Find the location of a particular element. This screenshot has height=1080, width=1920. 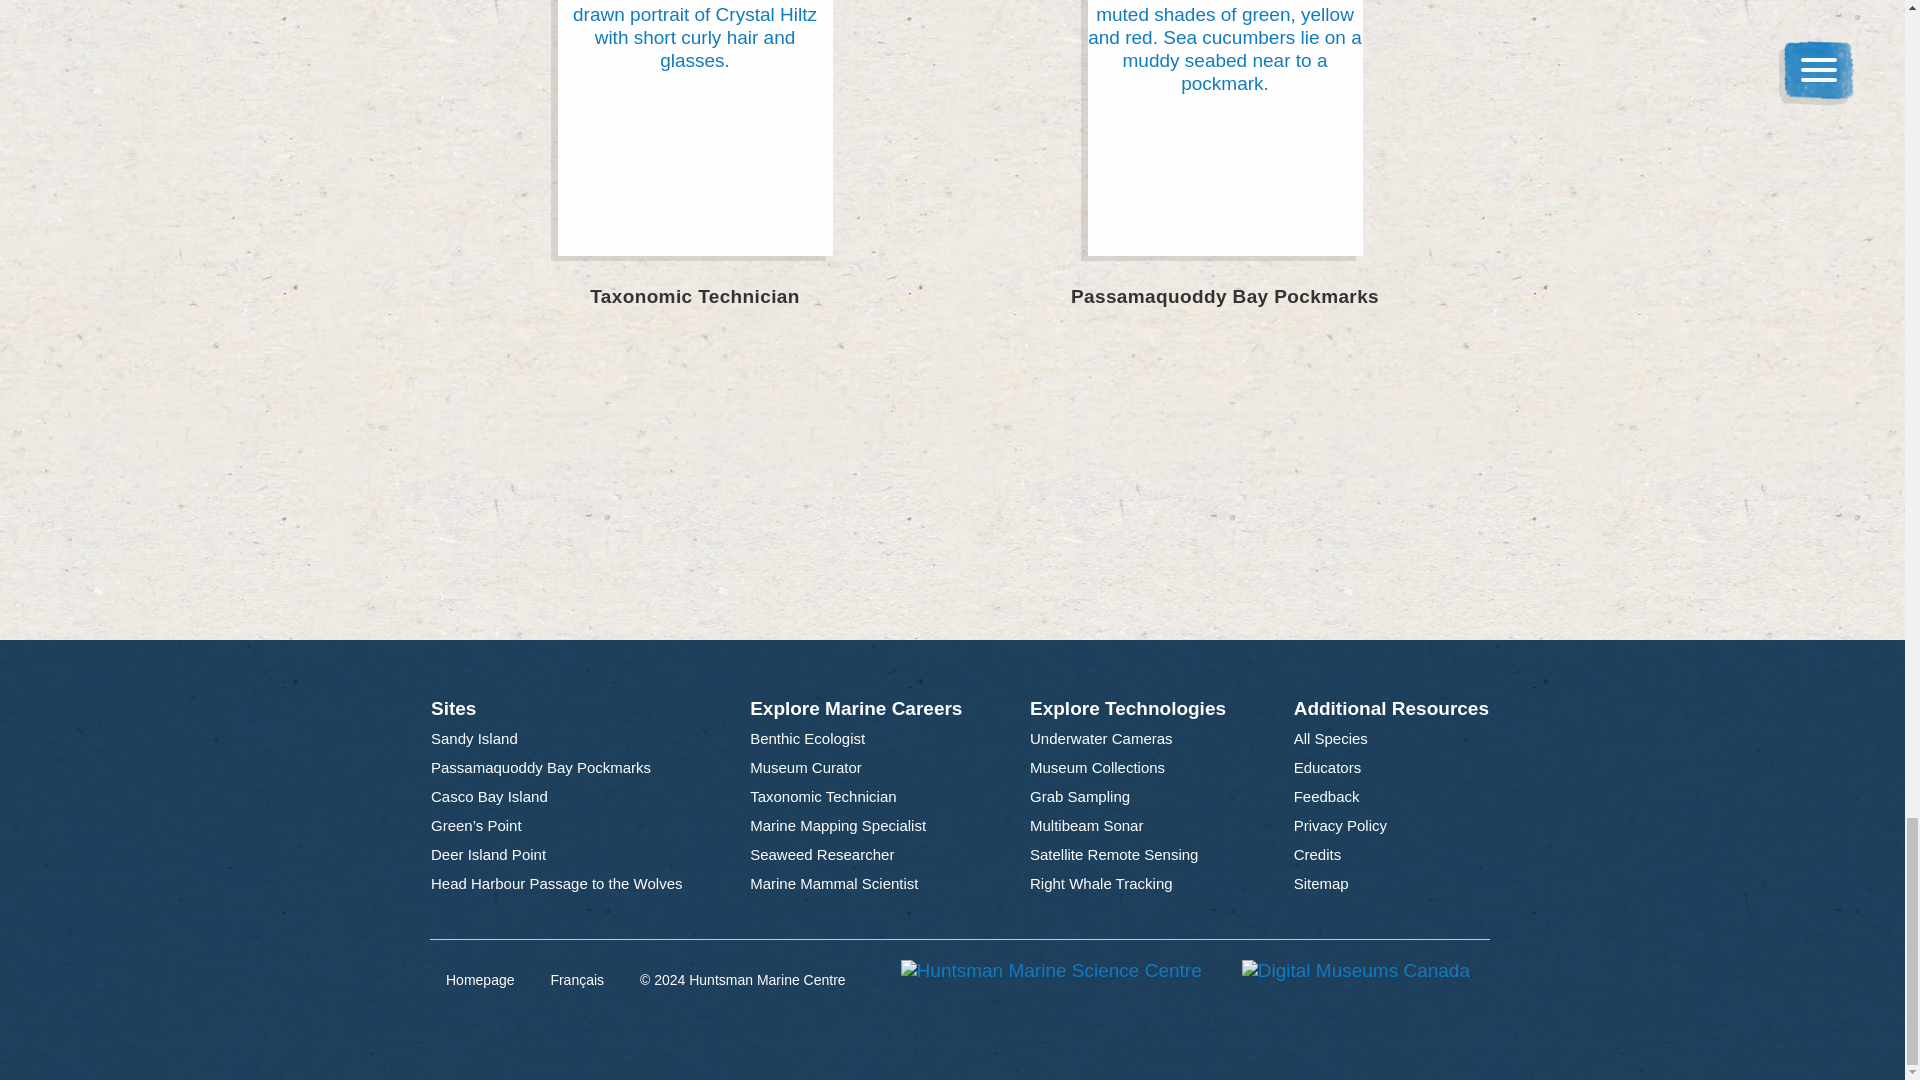

Sandy Island is located at coordinates (474, 738).